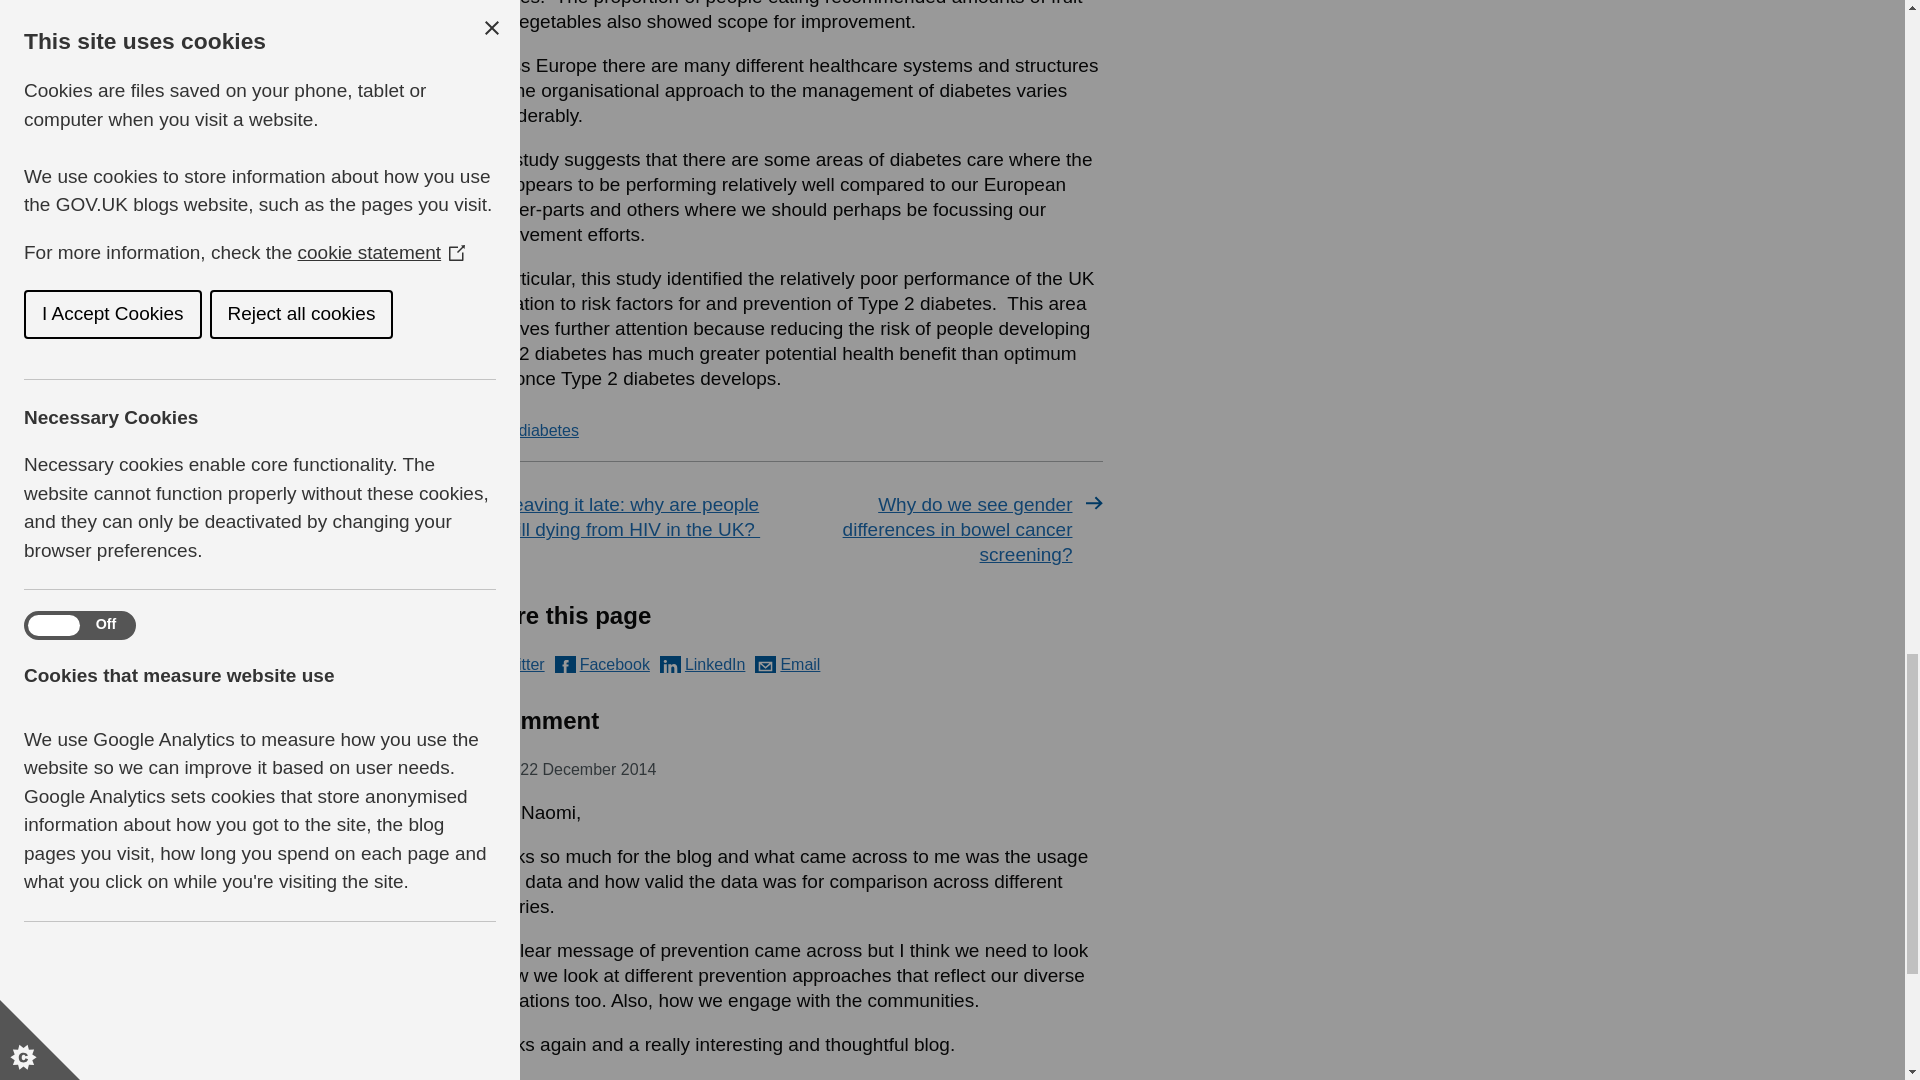 The image size is (1920, 1080). Describe the element at coordinates (508, 664) in the screenshot. I see `Twitter` at that location.